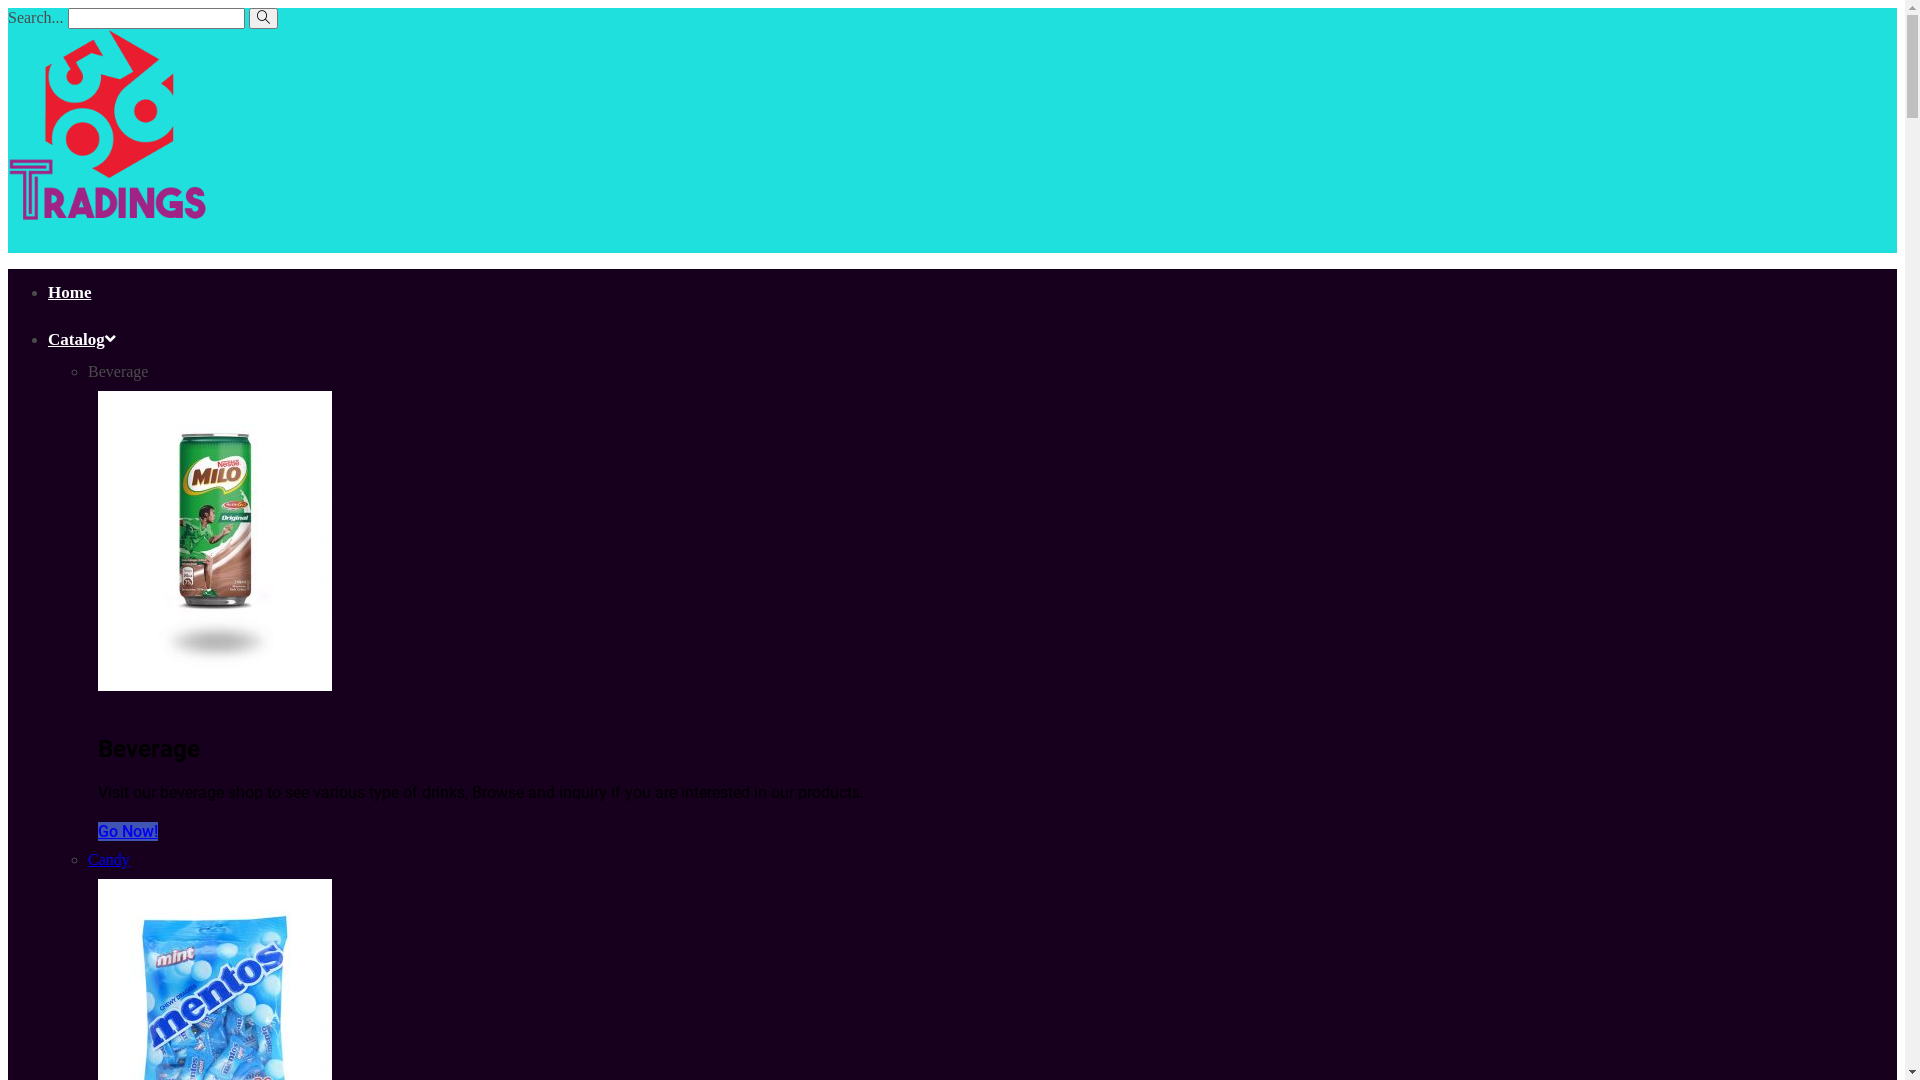  What do you see at coordinates (118, 372) in the screenshot?
I see `Beverage` at bounding box center [118, 372].